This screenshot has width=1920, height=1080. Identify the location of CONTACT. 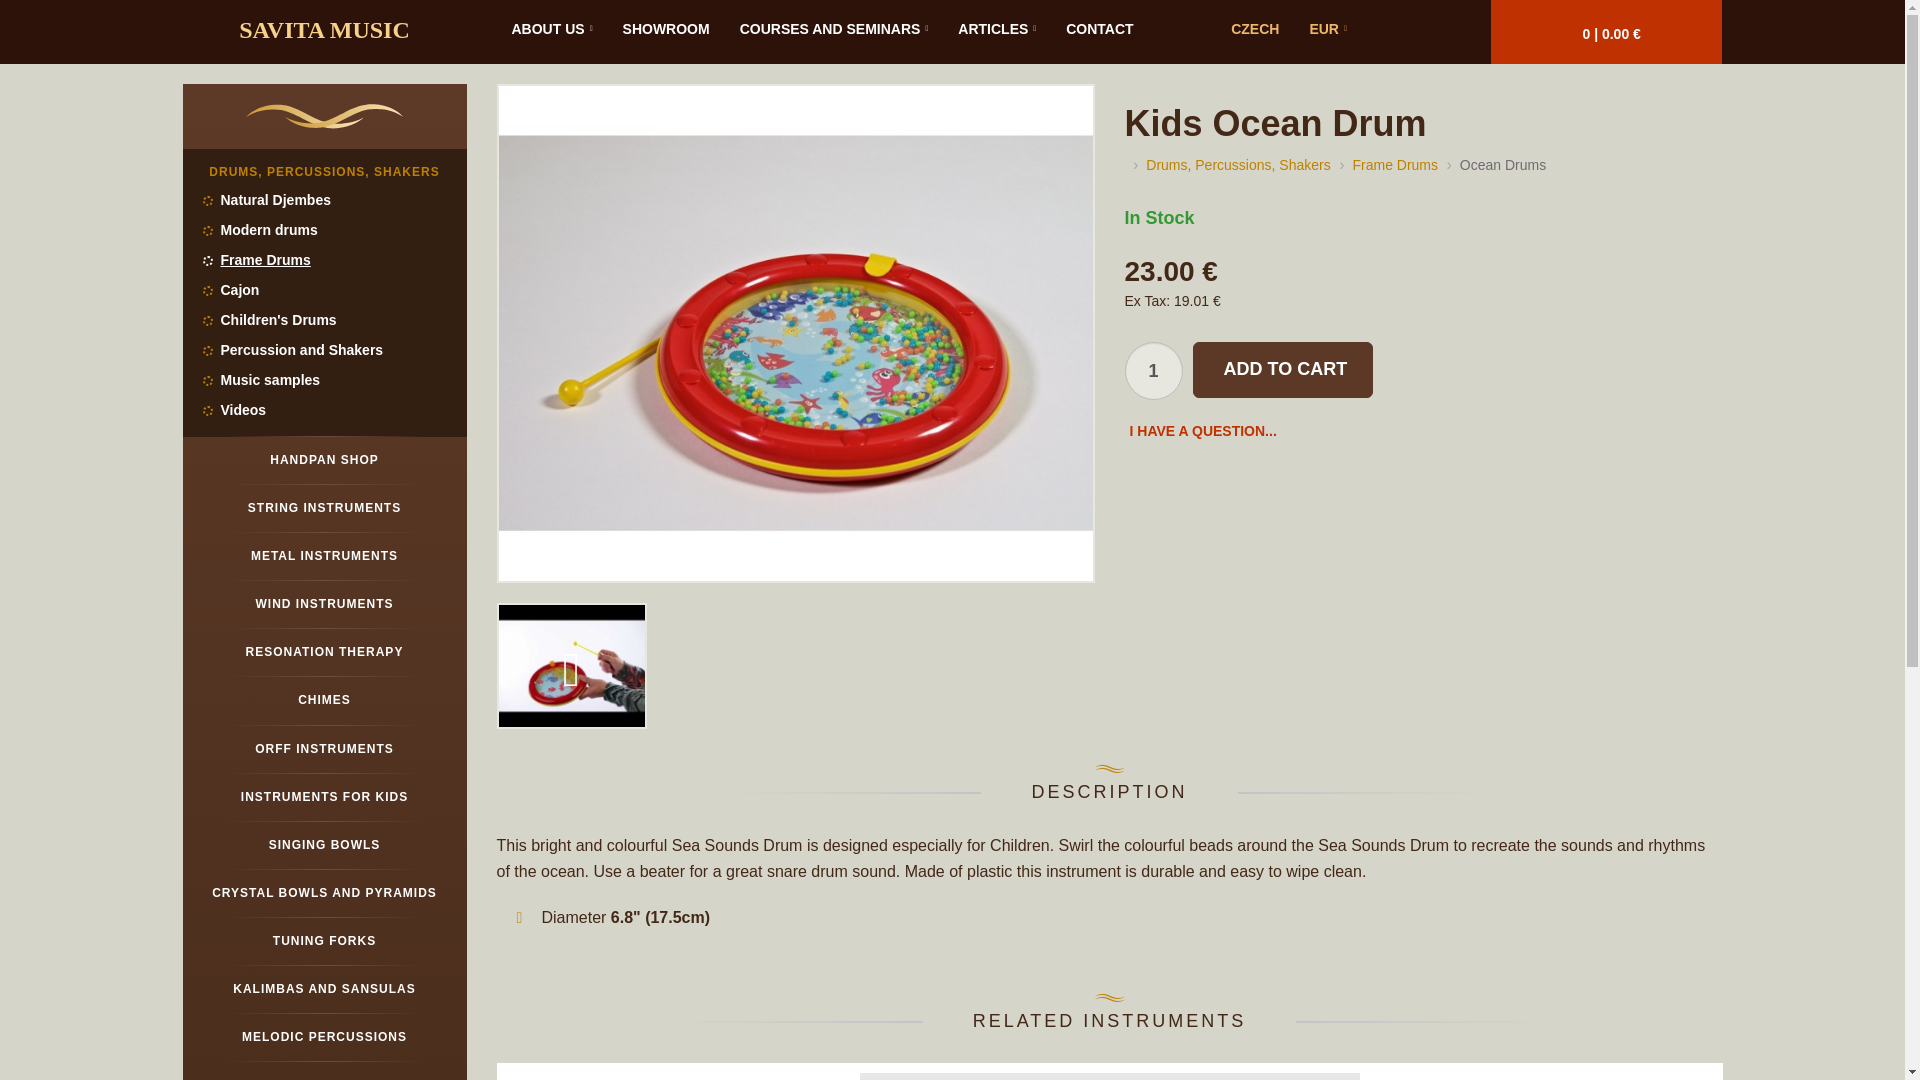
(1099, 29).